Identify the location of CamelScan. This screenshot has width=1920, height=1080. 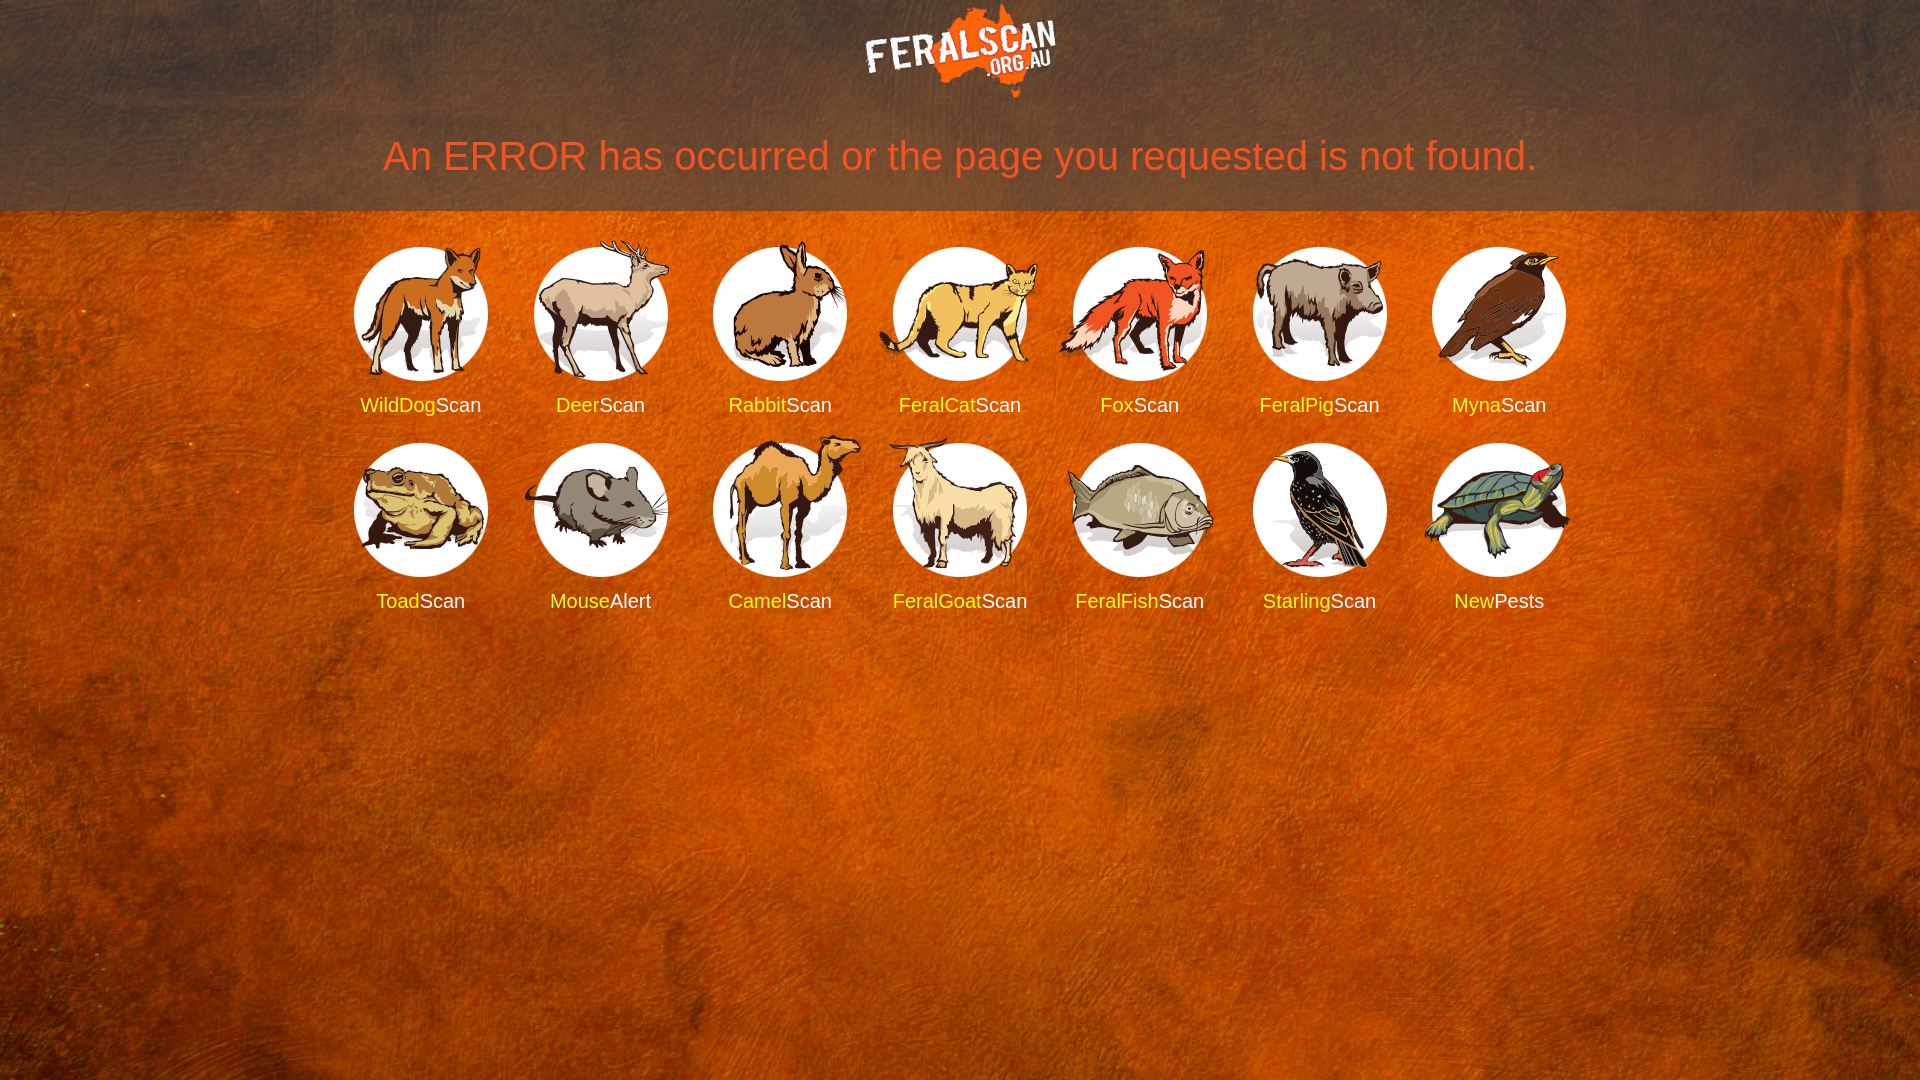
(780, 529).